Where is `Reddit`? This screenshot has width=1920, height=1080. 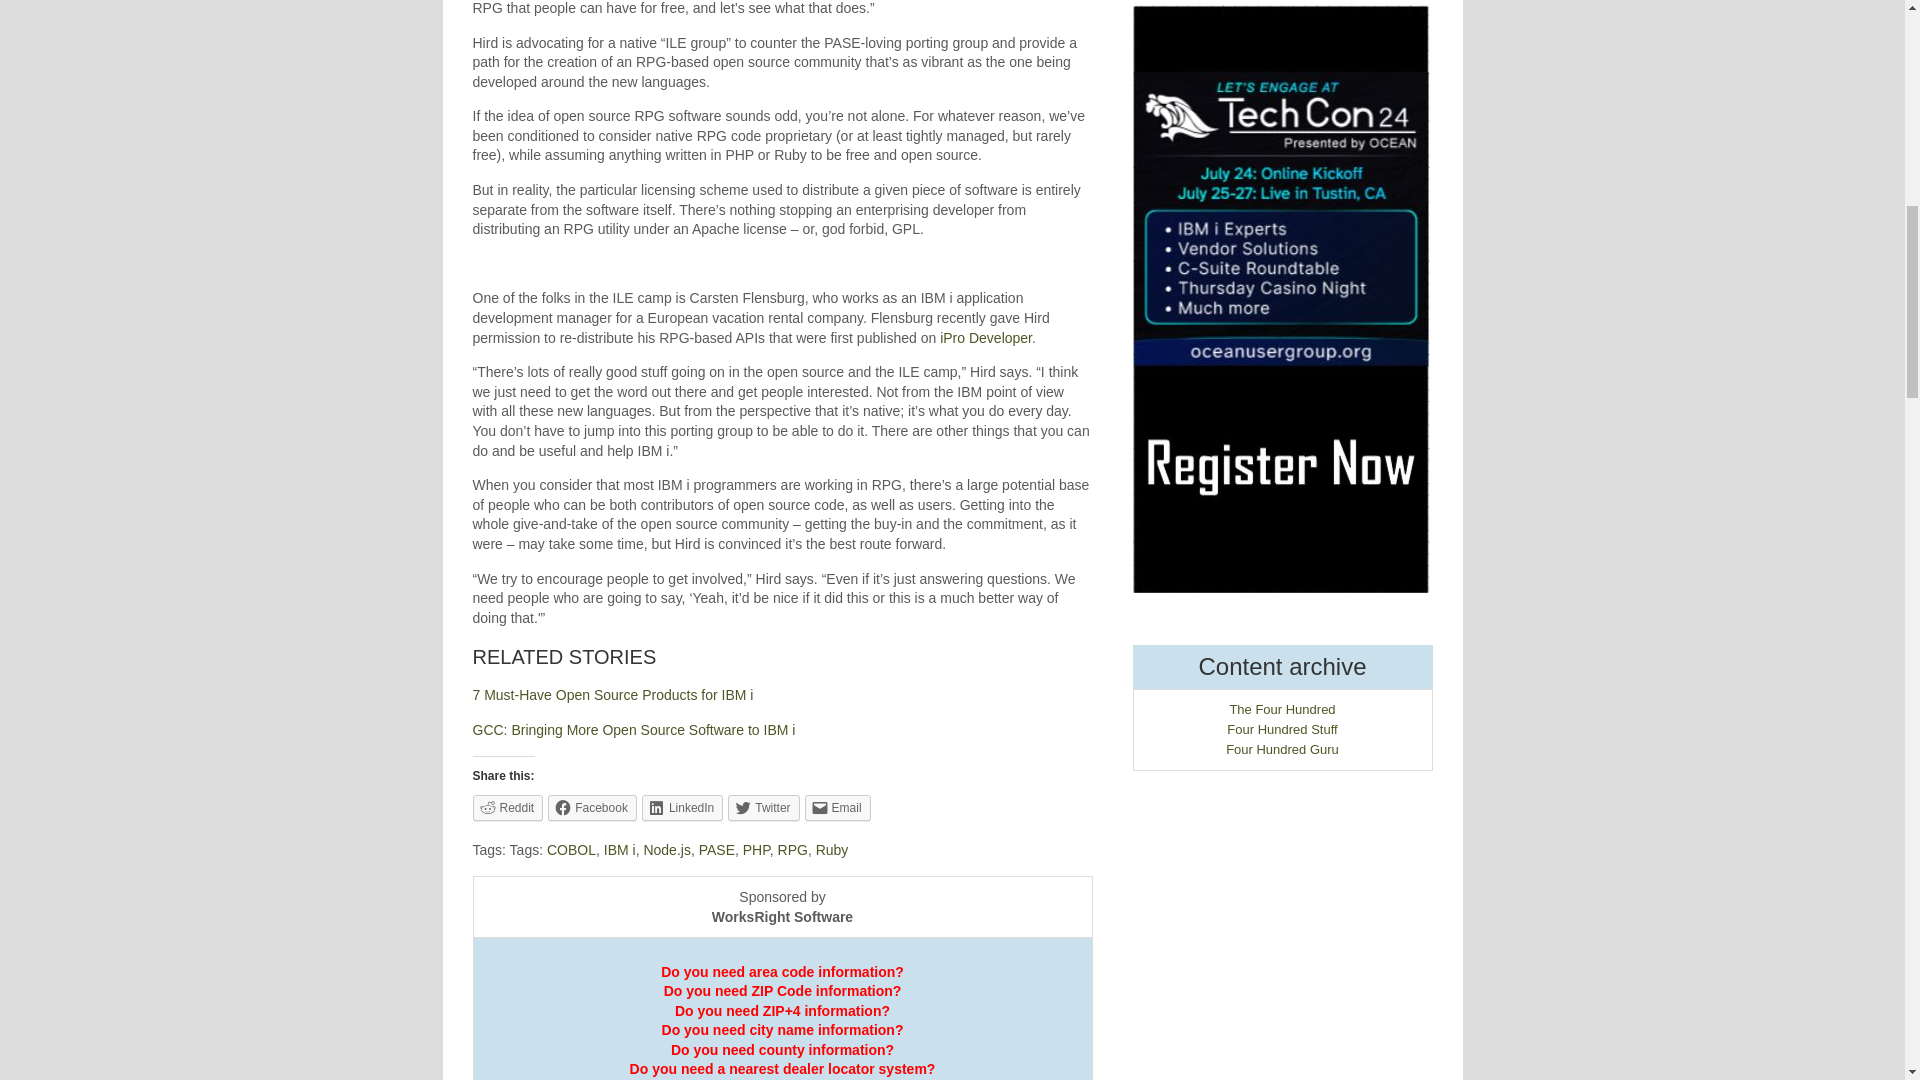
Reddit is located at coordinates (508, 807).